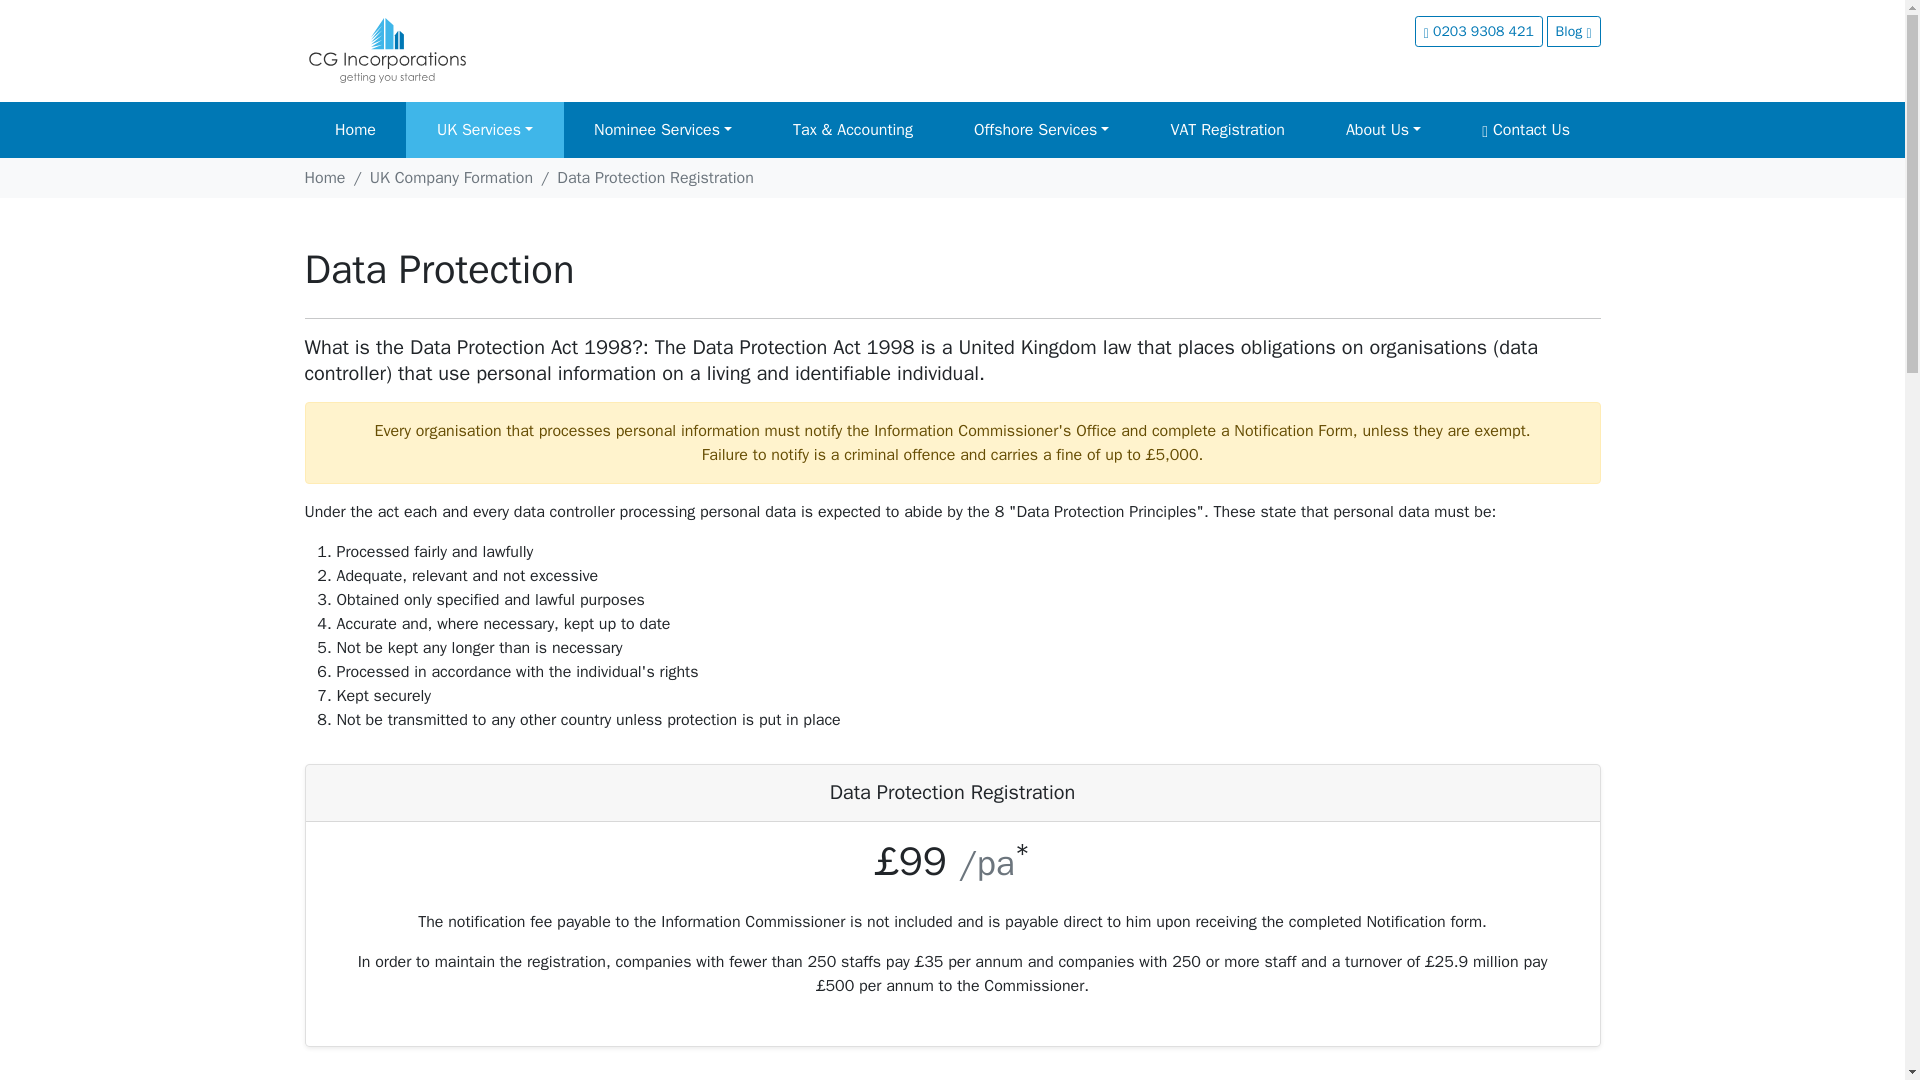 The width and height of the screenshot is (1920, 1080). Describe the element at coordinates (1228, 129) in the screenshot. I see `VAT Registration` at that location.